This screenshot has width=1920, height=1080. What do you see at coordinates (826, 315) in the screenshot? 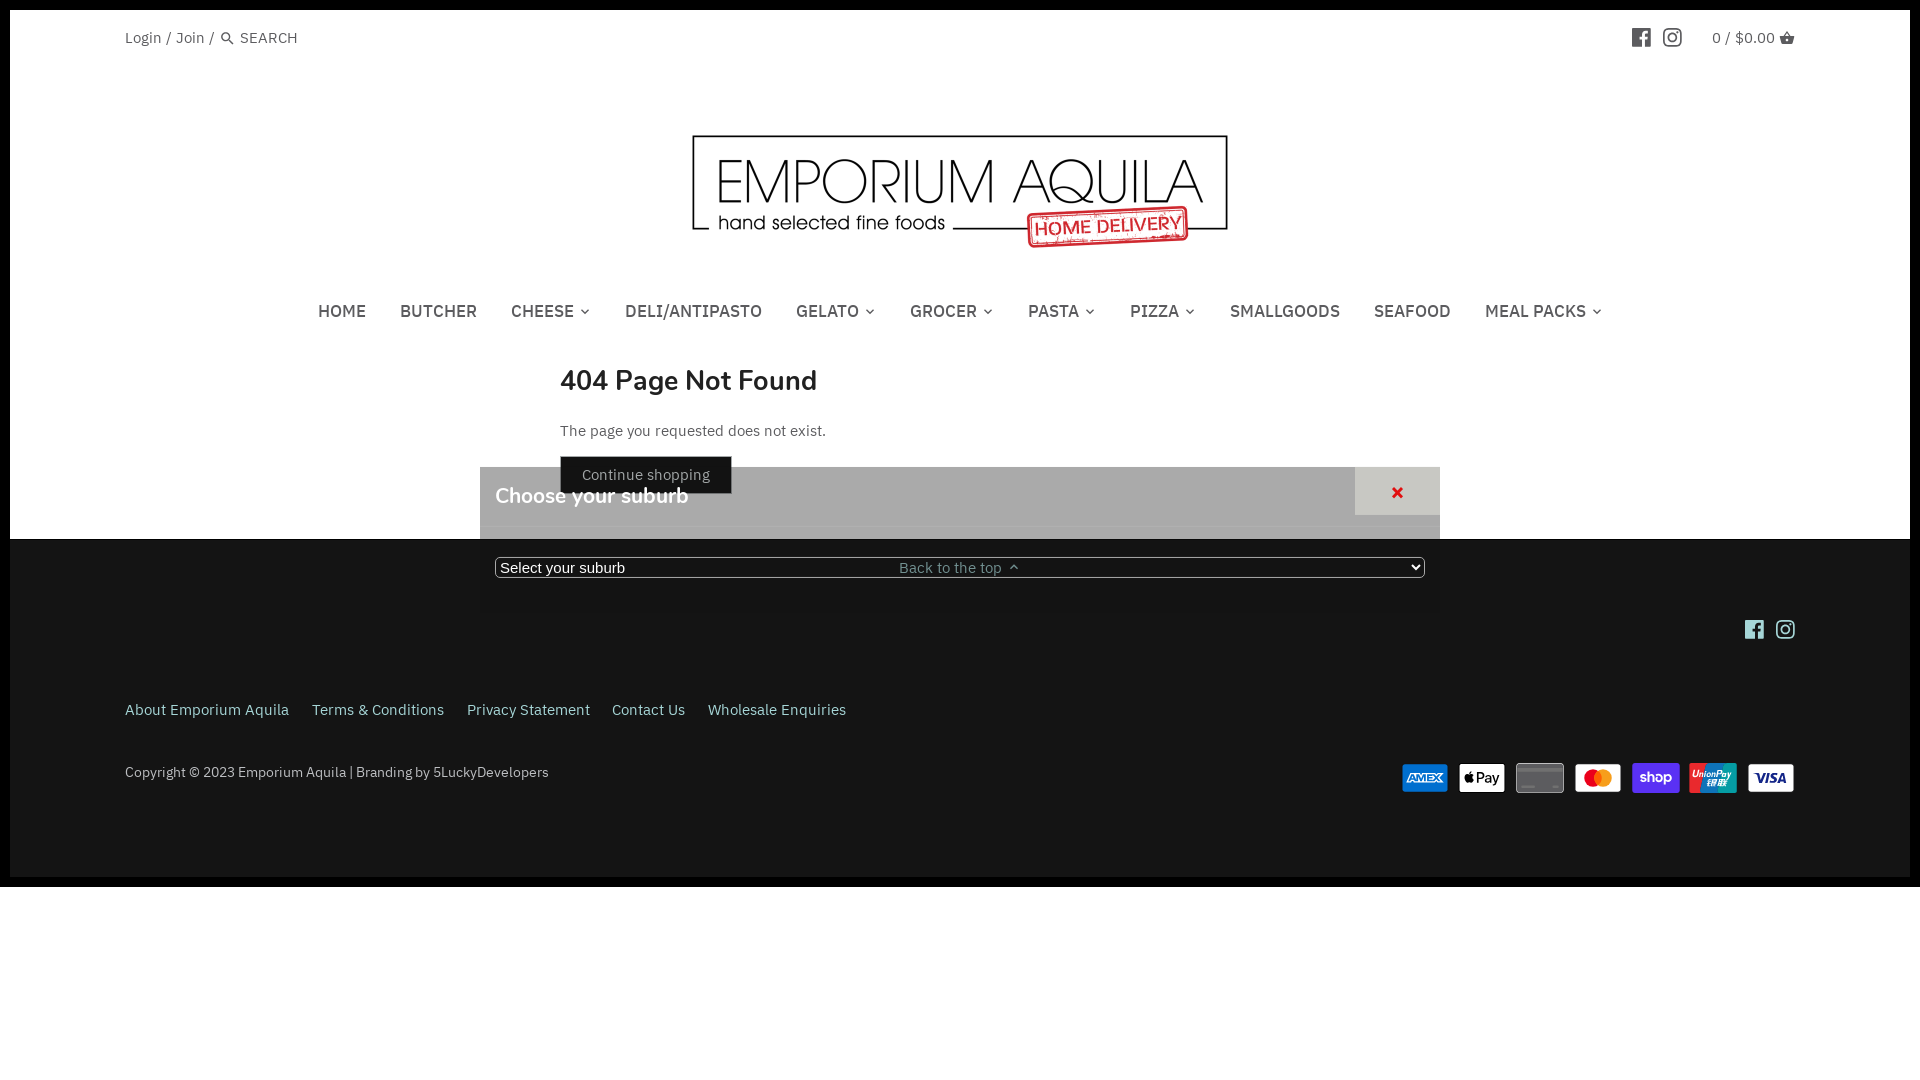
I see `GELATO` at bounding box center [826, 315].